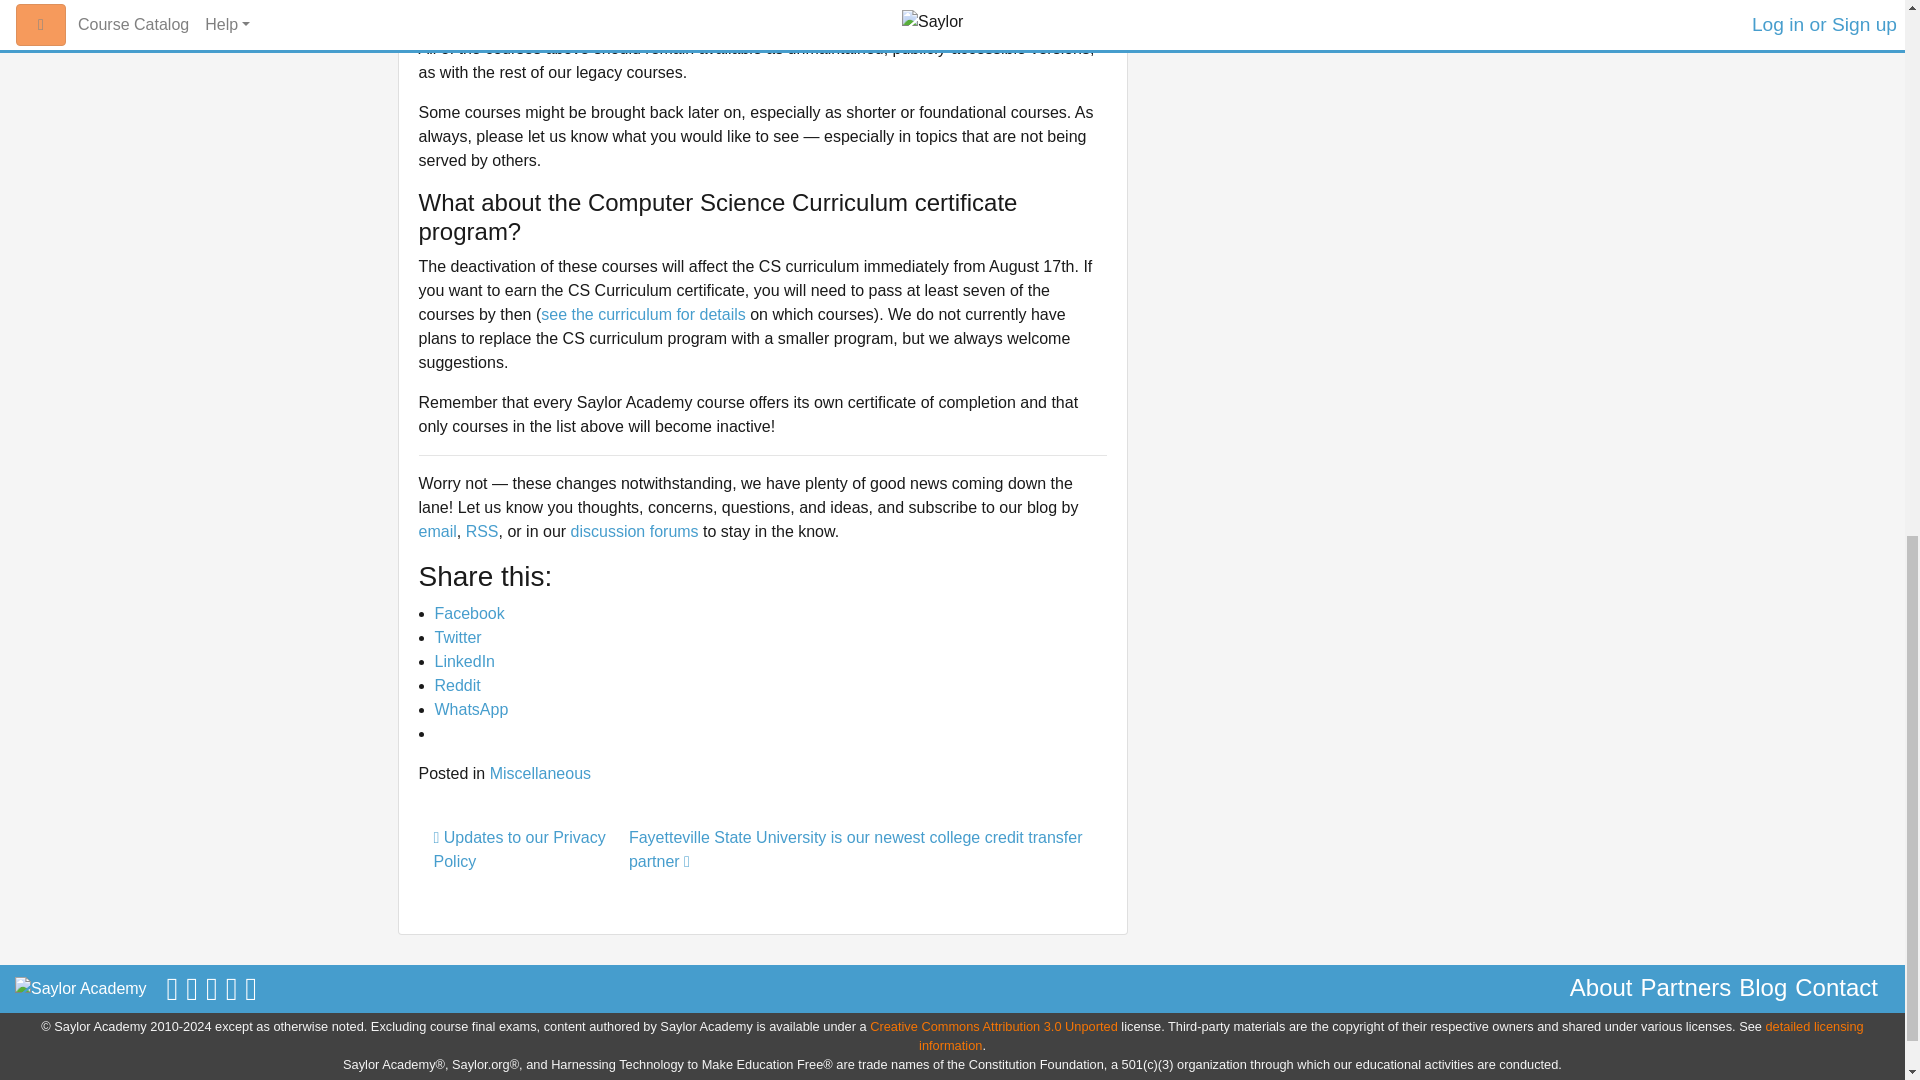 Image resolution: width=1920 pixels, height=1080 pixels. Describe the element at coordinates (81, 989) in the screenshot. I see `Saylor Academy` at that location.